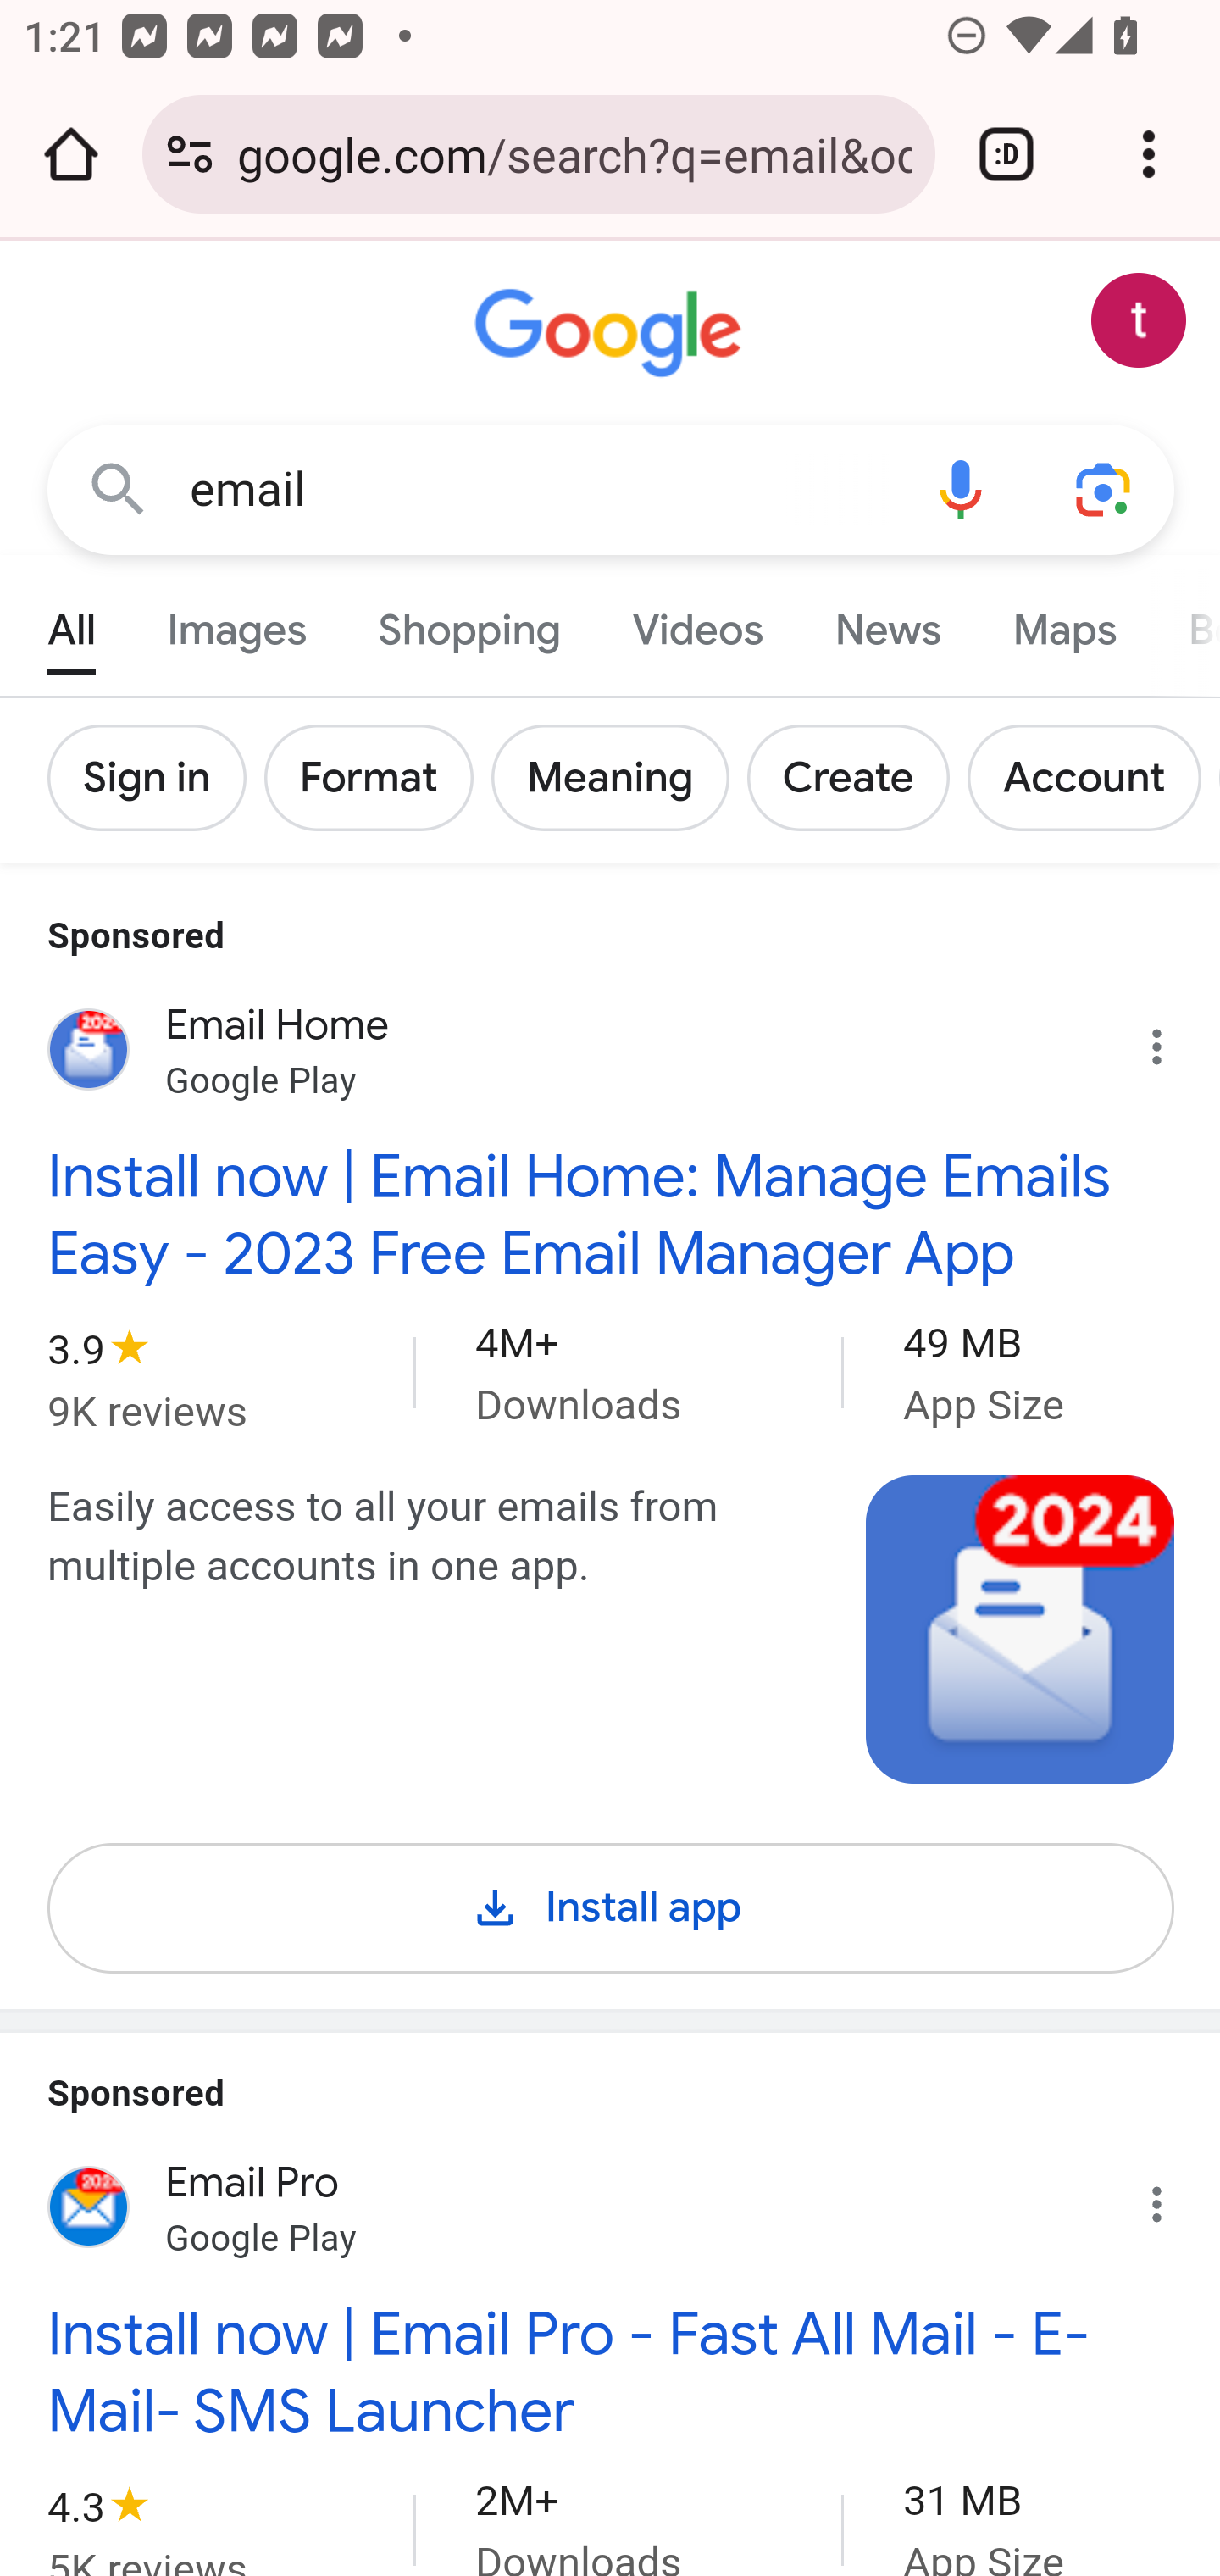  What do you see at coordinates (1173, 1039) in the screenshot?
I see `Why this ad?` at bounding box center [1173, 1039].